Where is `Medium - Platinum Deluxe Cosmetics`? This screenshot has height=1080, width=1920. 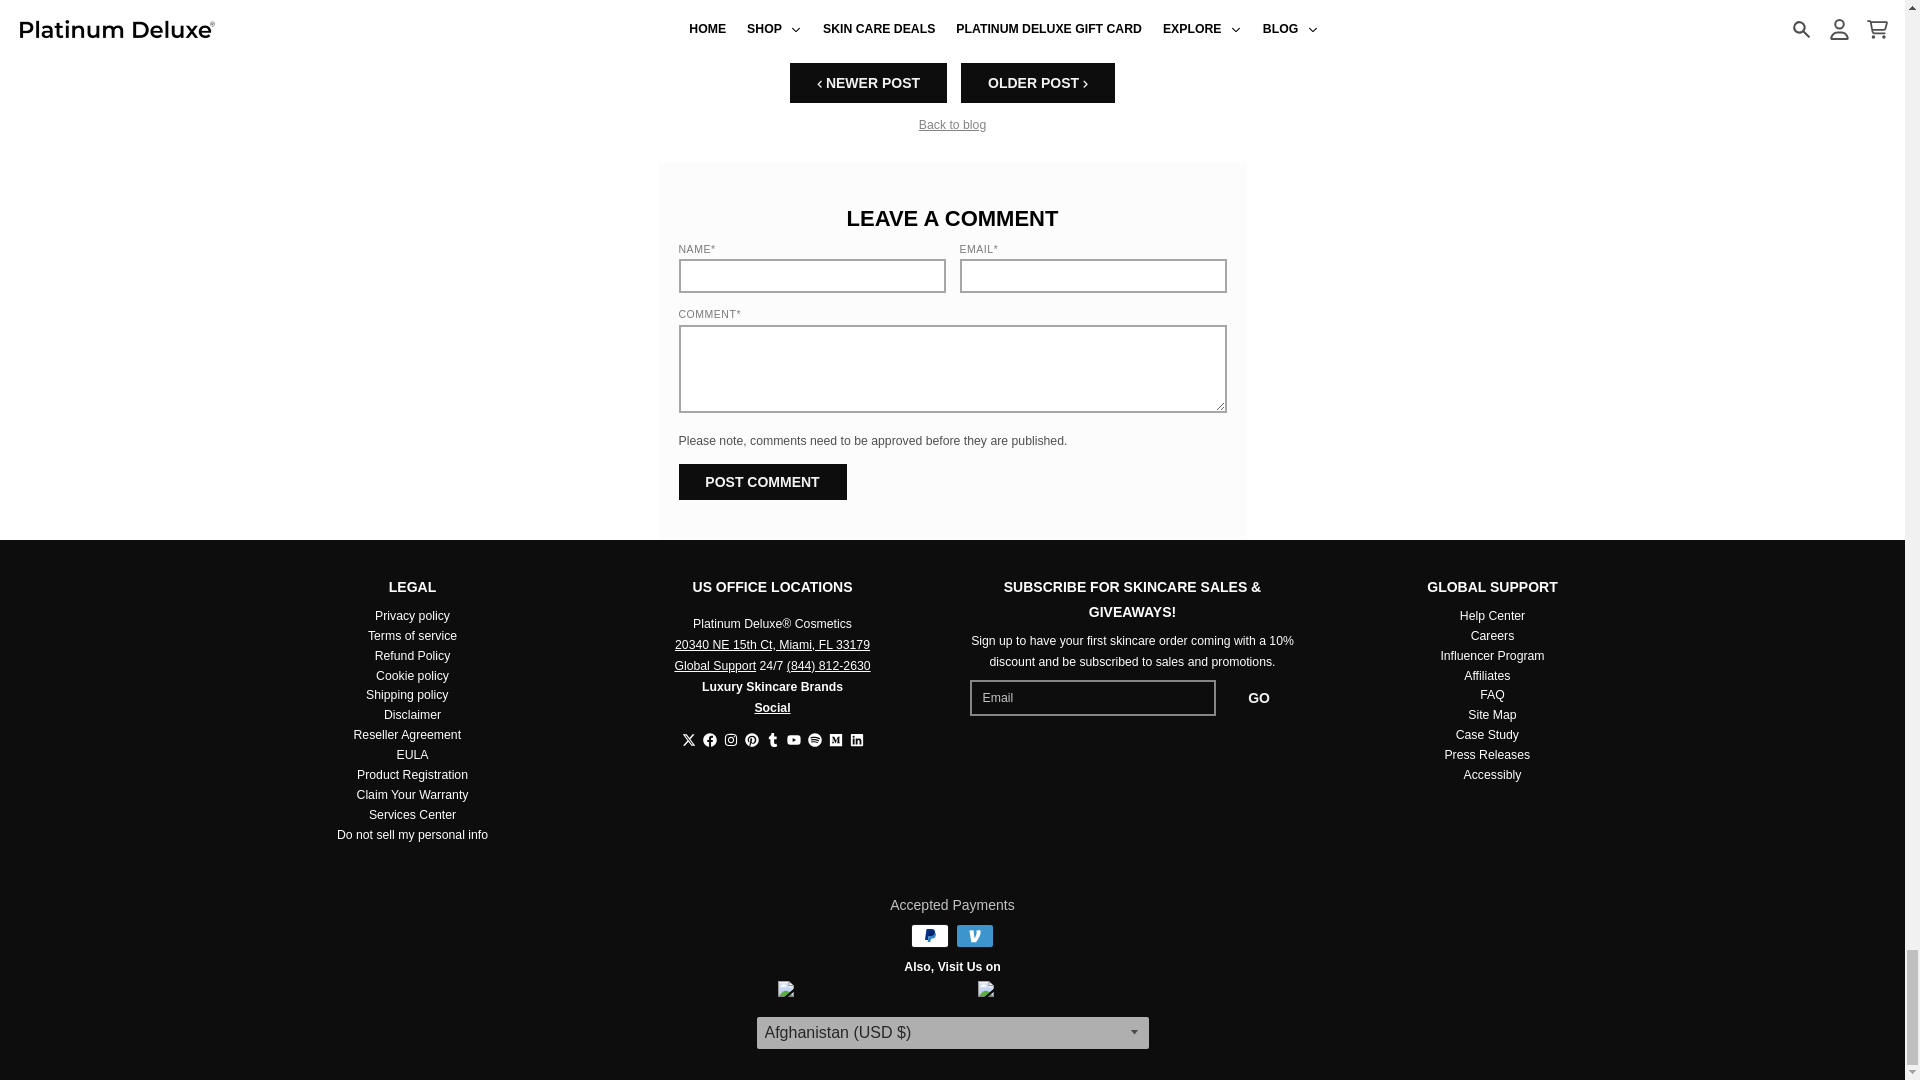 Medium - Platinum Deluxe Cosmetics is located at coordinates (834, 740).